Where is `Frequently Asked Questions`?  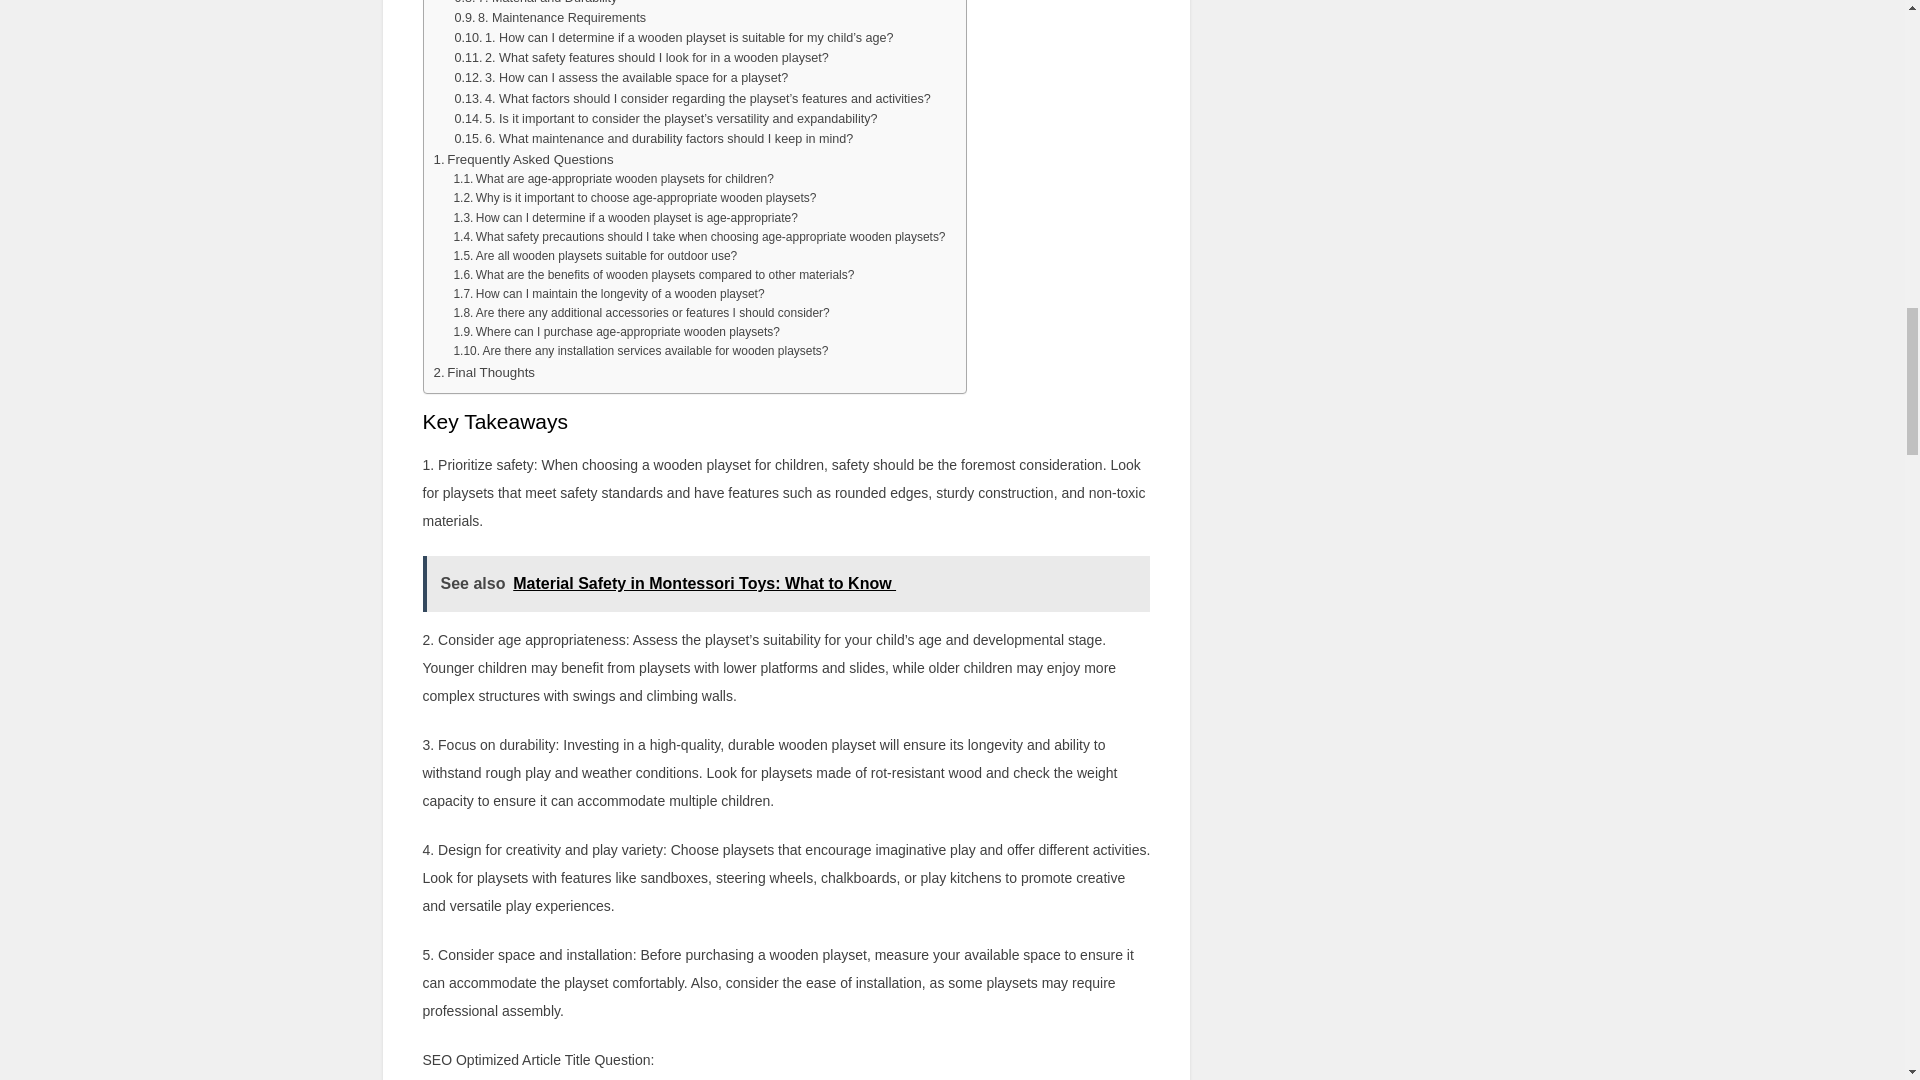
Frequently Asked Questions is located at coordinates (524, 159).